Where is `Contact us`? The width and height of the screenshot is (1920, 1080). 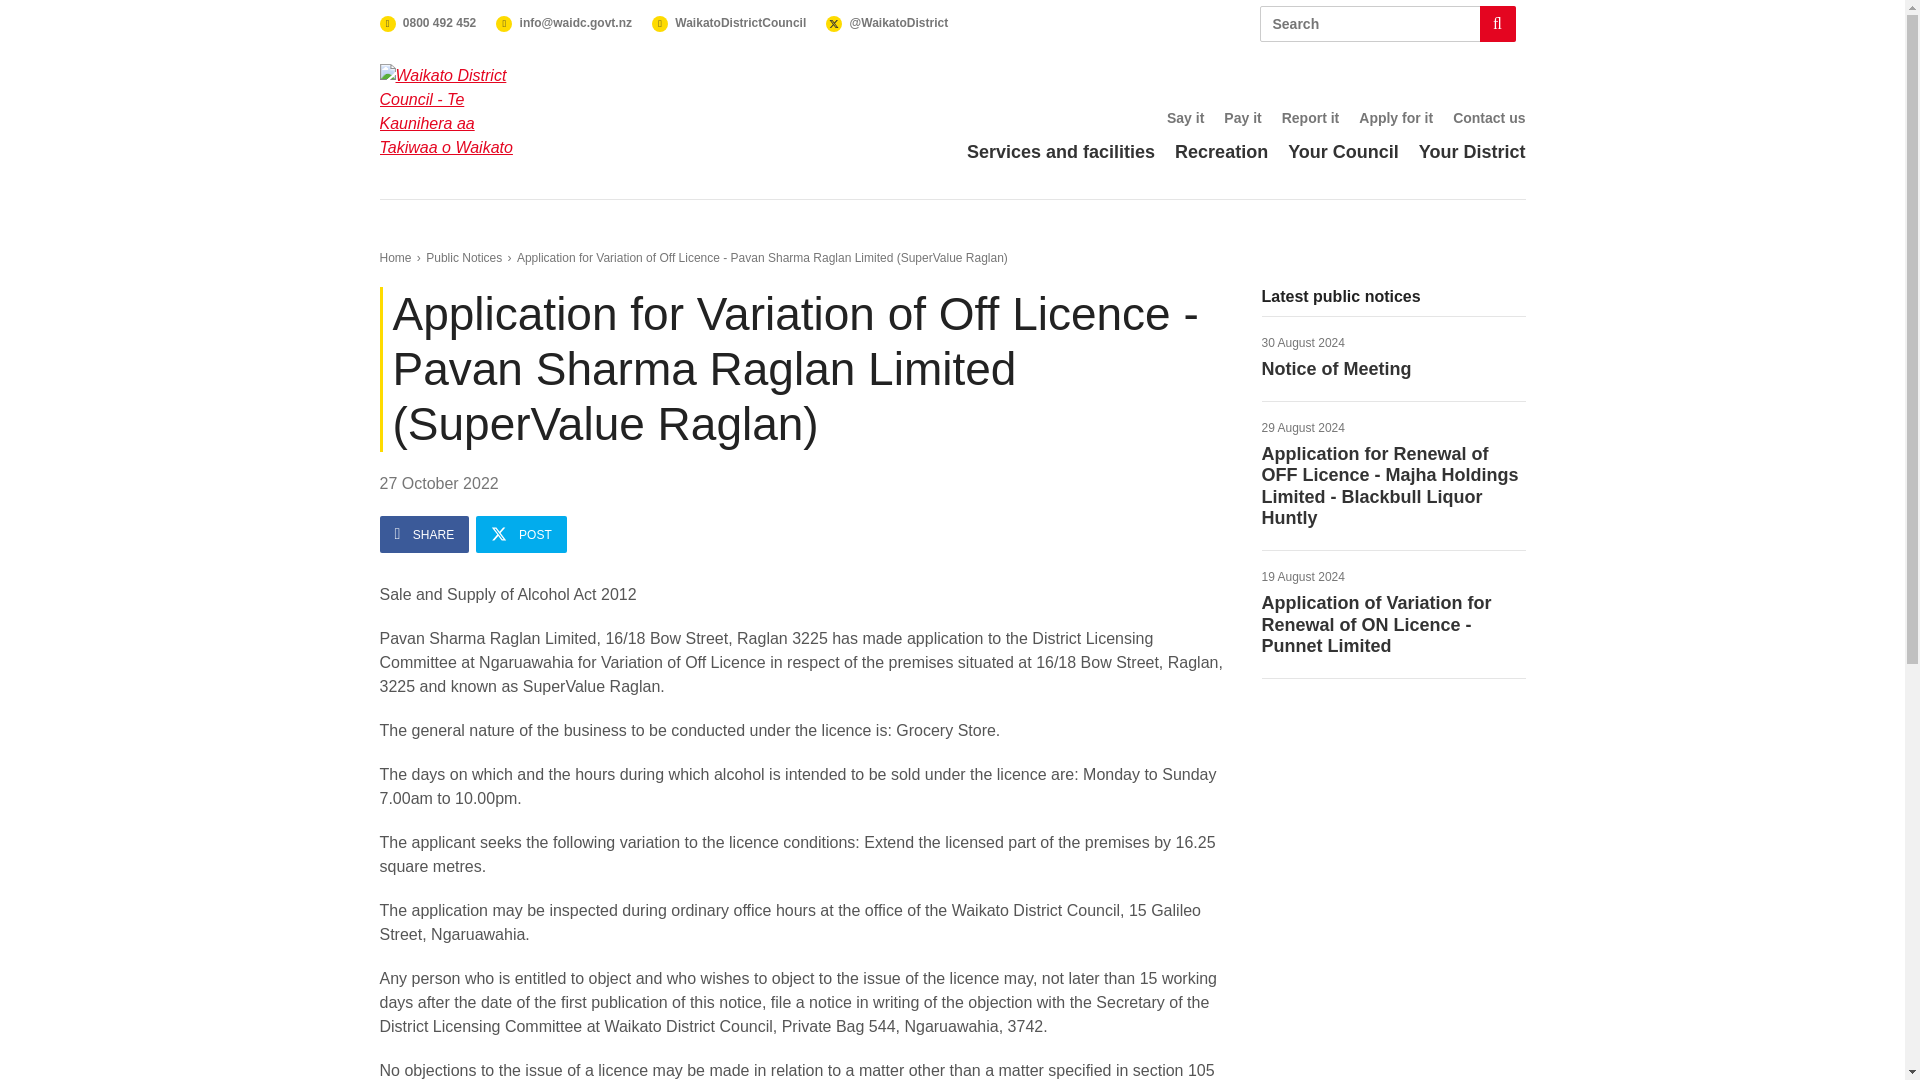 Contact us is located at coordinates (1488, 118).